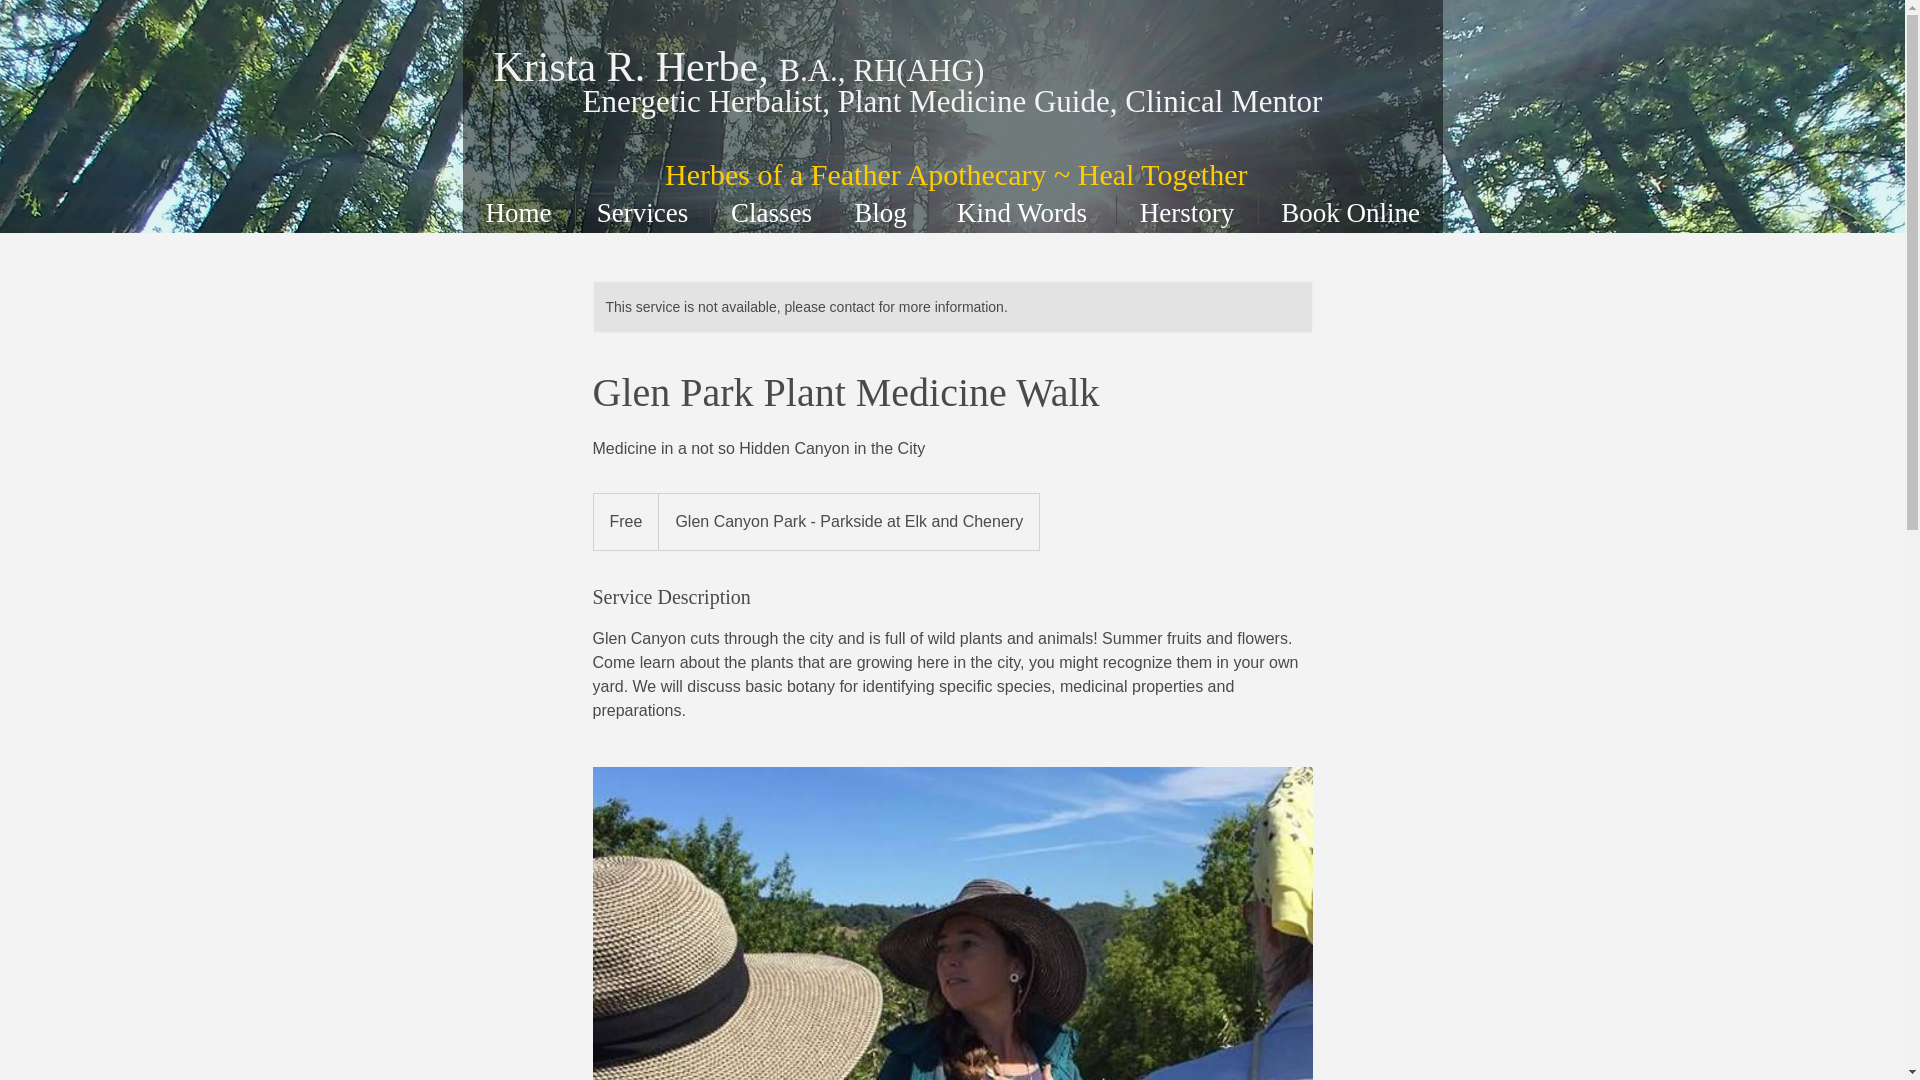 The image size is (1920, 1080). I want to click on Classes, so click(770, 210).